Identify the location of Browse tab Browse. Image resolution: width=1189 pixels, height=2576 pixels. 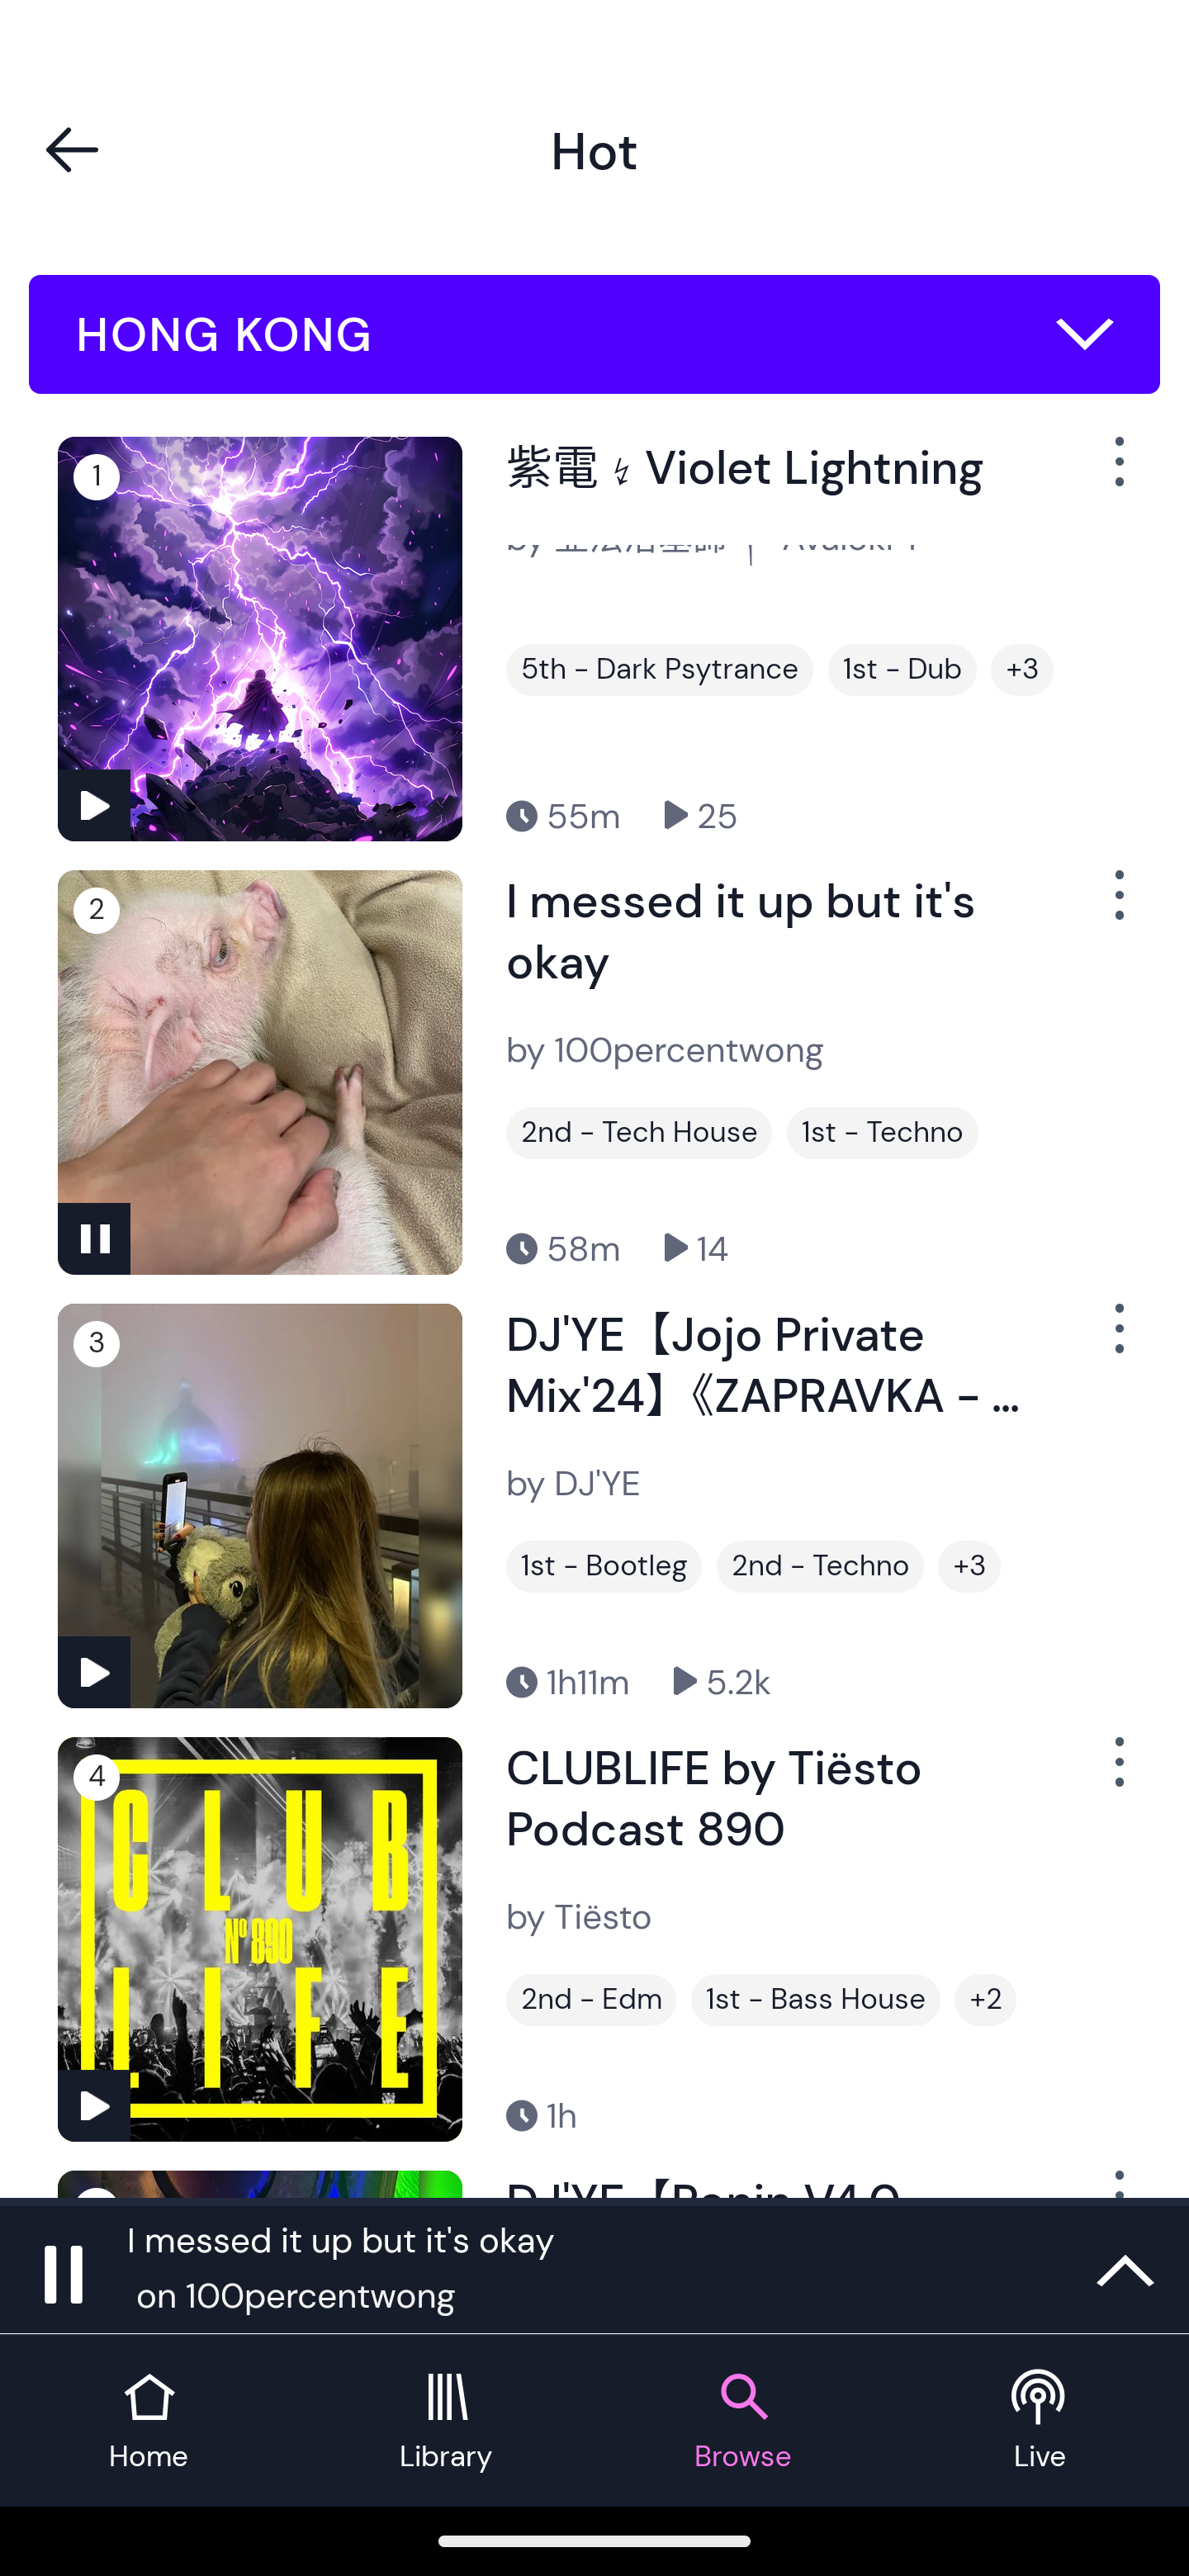
(743, 2421).